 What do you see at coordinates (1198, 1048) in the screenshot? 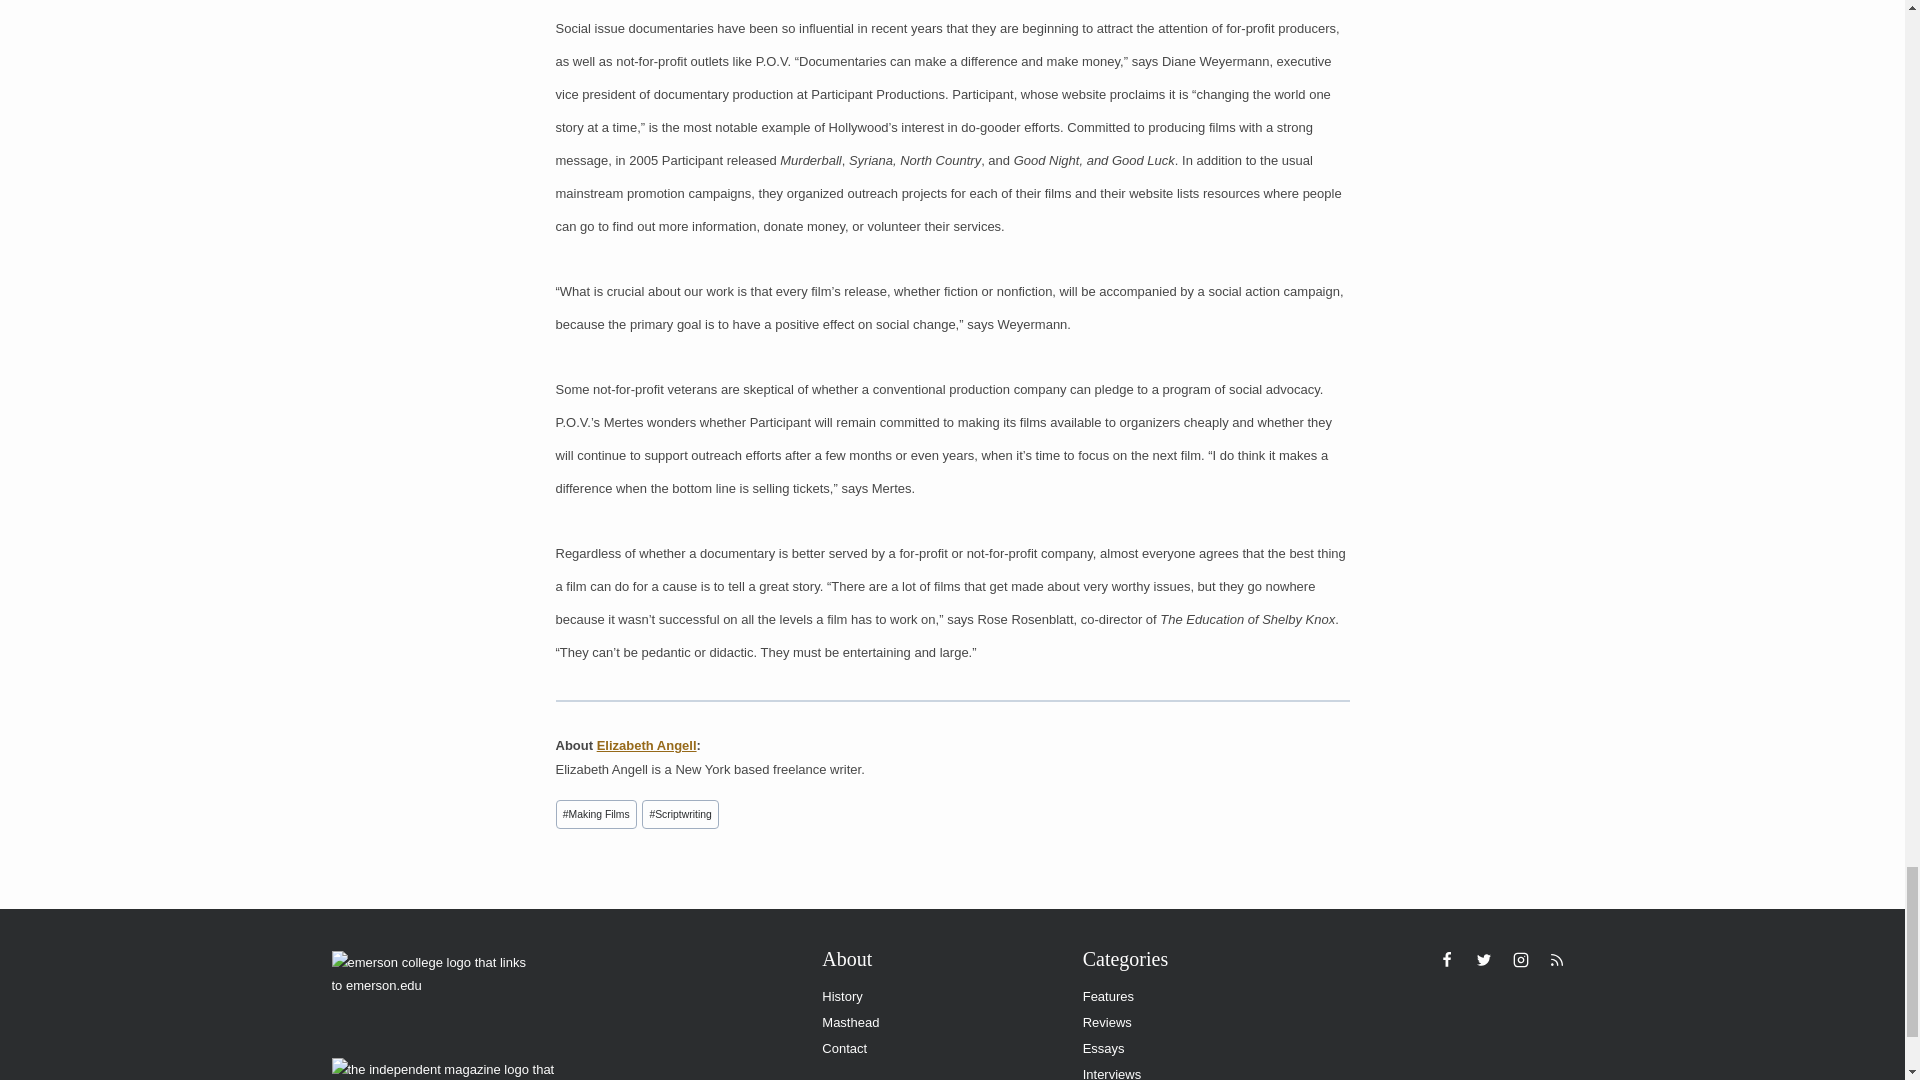
I see `Essays` at bounding box center [1198, 1048].